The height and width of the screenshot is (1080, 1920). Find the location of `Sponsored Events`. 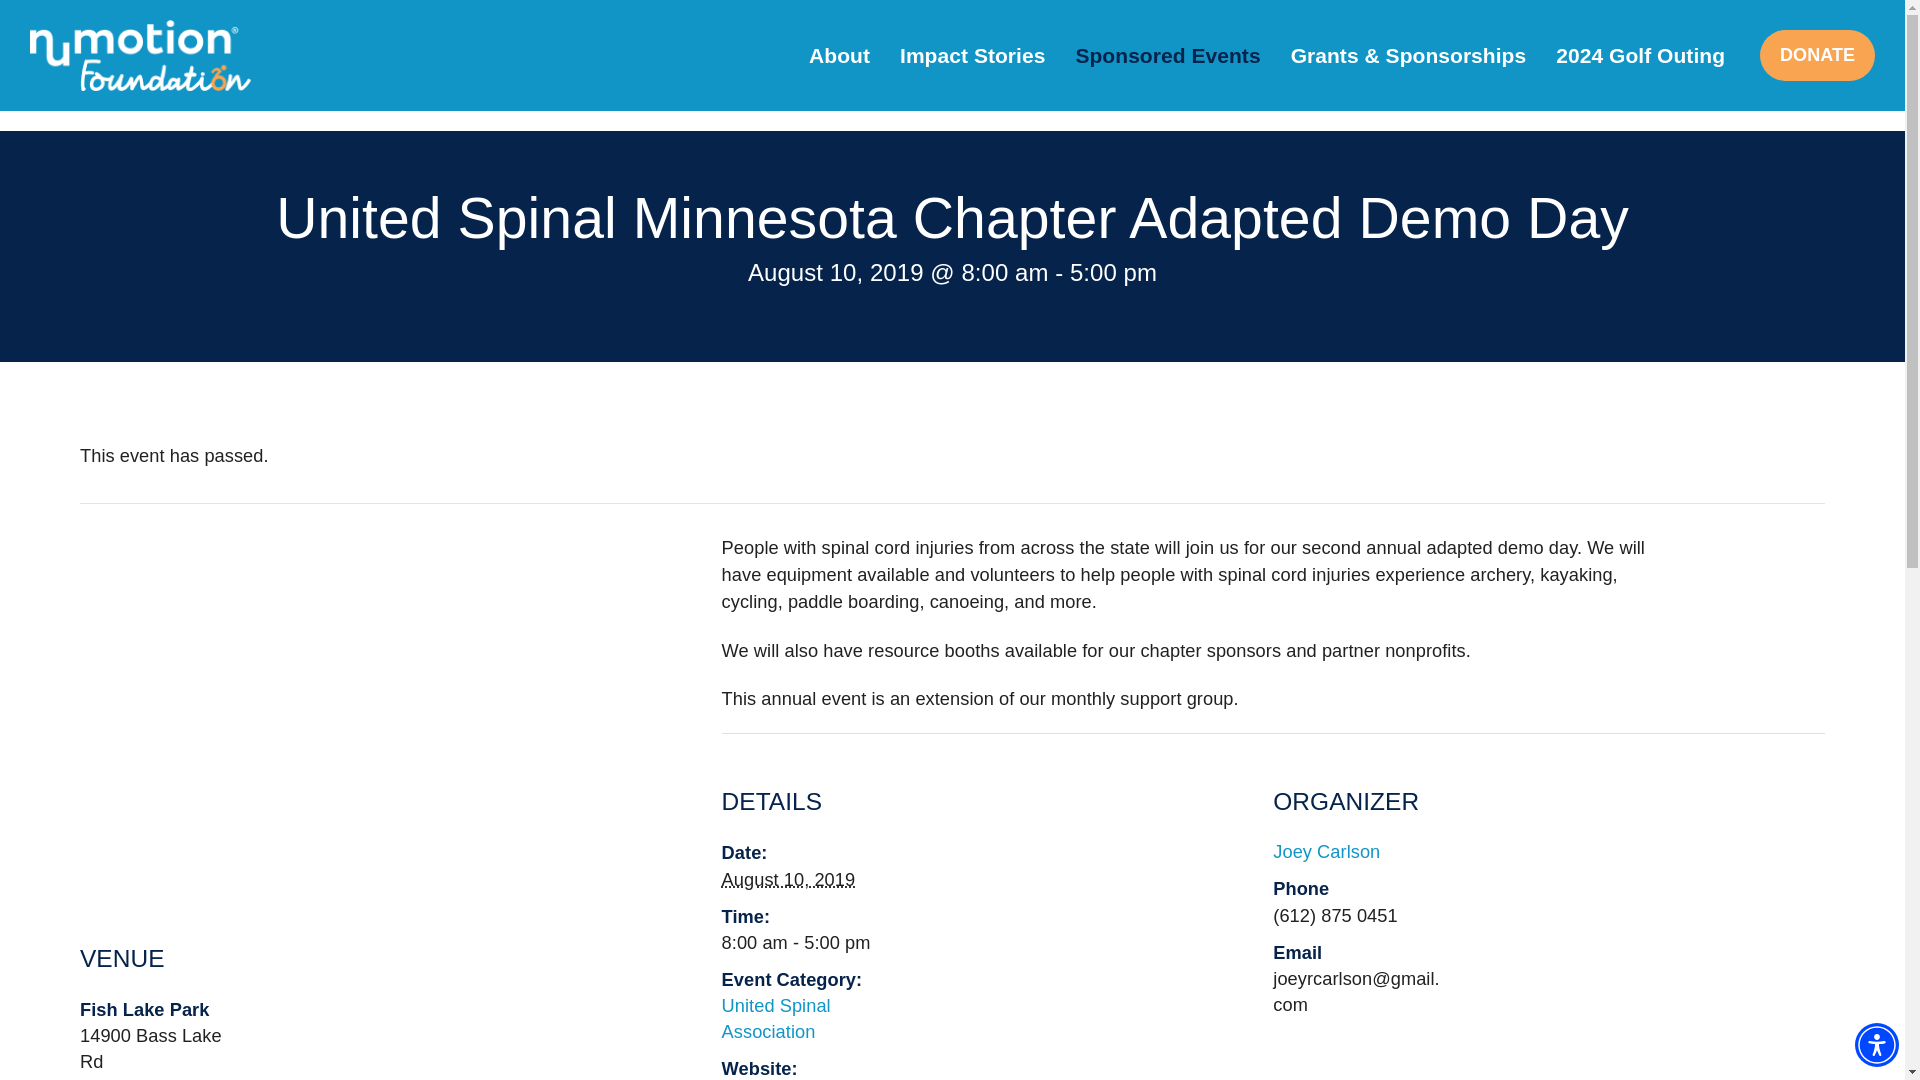

Sponsored Events is located at coordinates (1166, 56).